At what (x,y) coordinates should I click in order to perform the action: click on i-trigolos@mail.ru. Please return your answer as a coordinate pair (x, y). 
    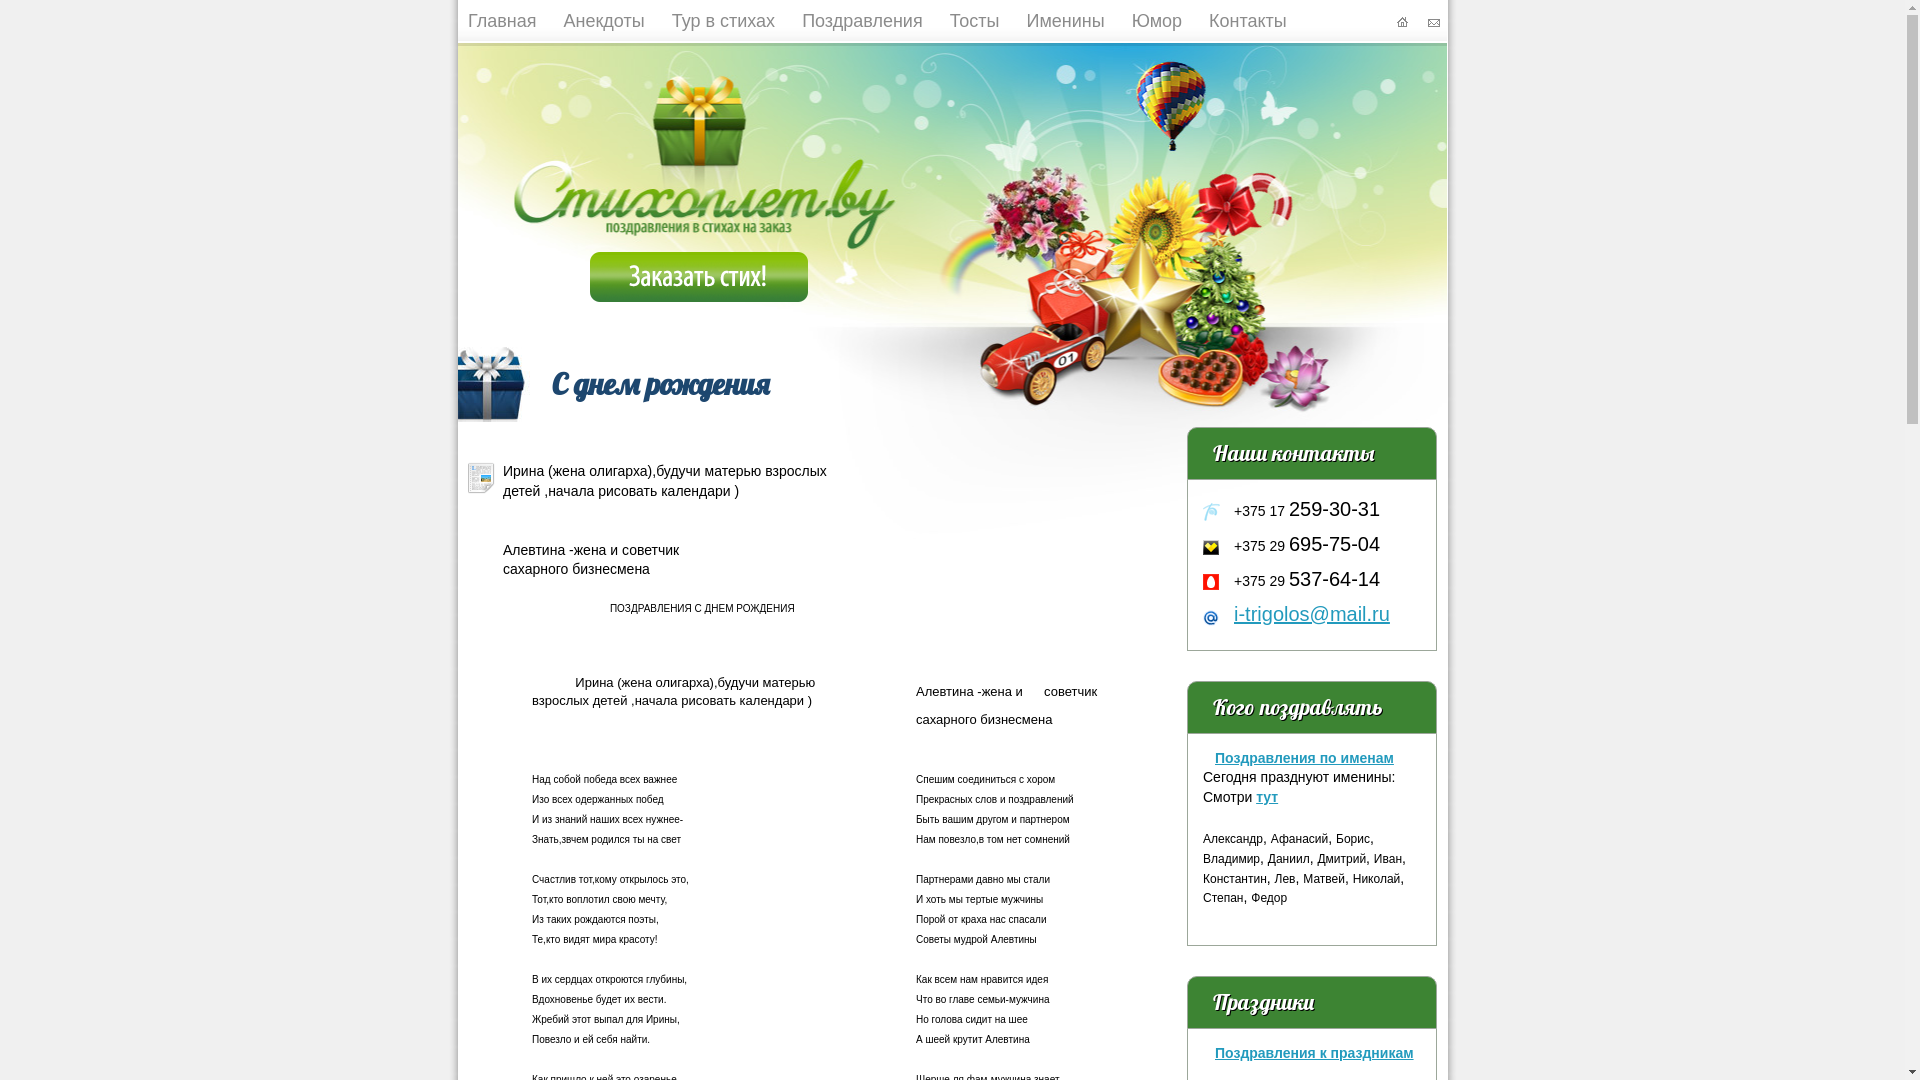
    Looking at the image, I should click on (1312, 614).